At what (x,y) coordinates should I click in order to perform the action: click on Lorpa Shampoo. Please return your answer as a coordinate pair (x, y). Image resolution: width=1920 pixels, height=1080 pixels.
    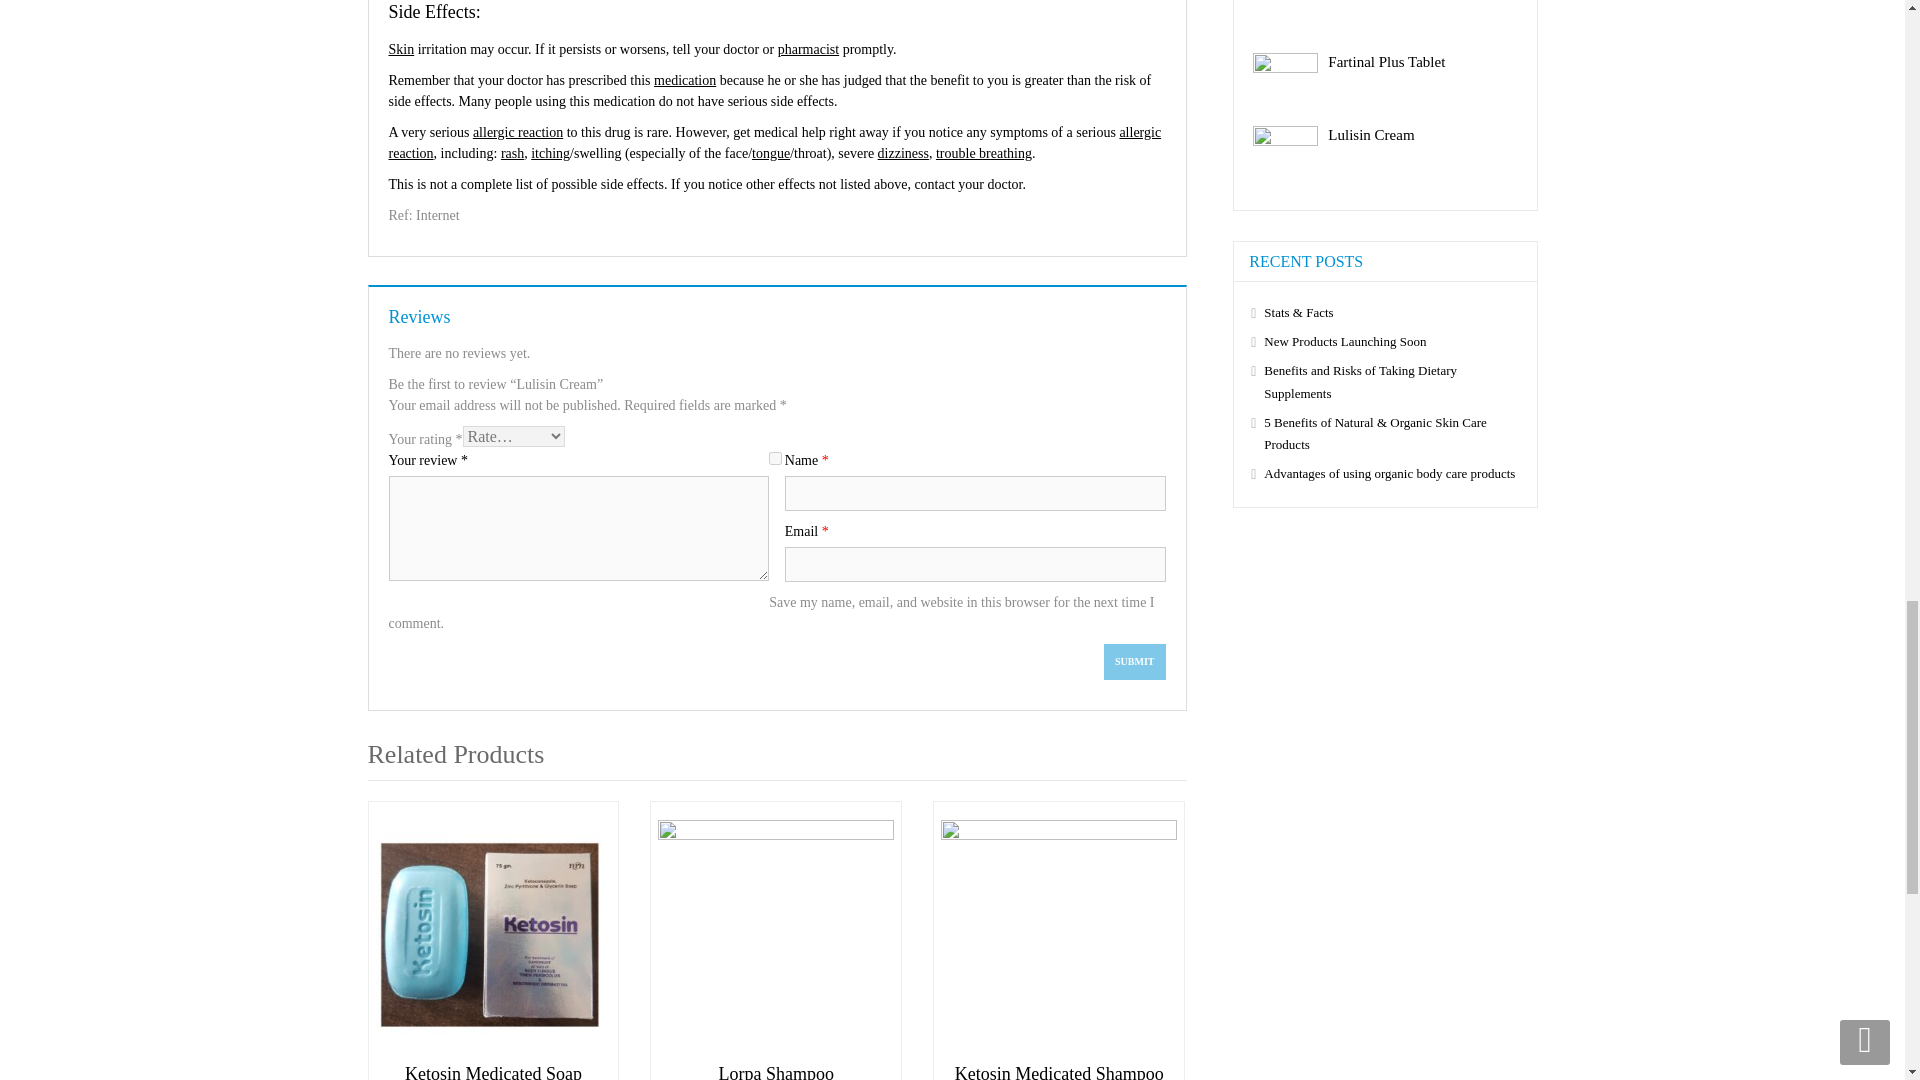
    Looking at the image, I should click on (776, 1072).